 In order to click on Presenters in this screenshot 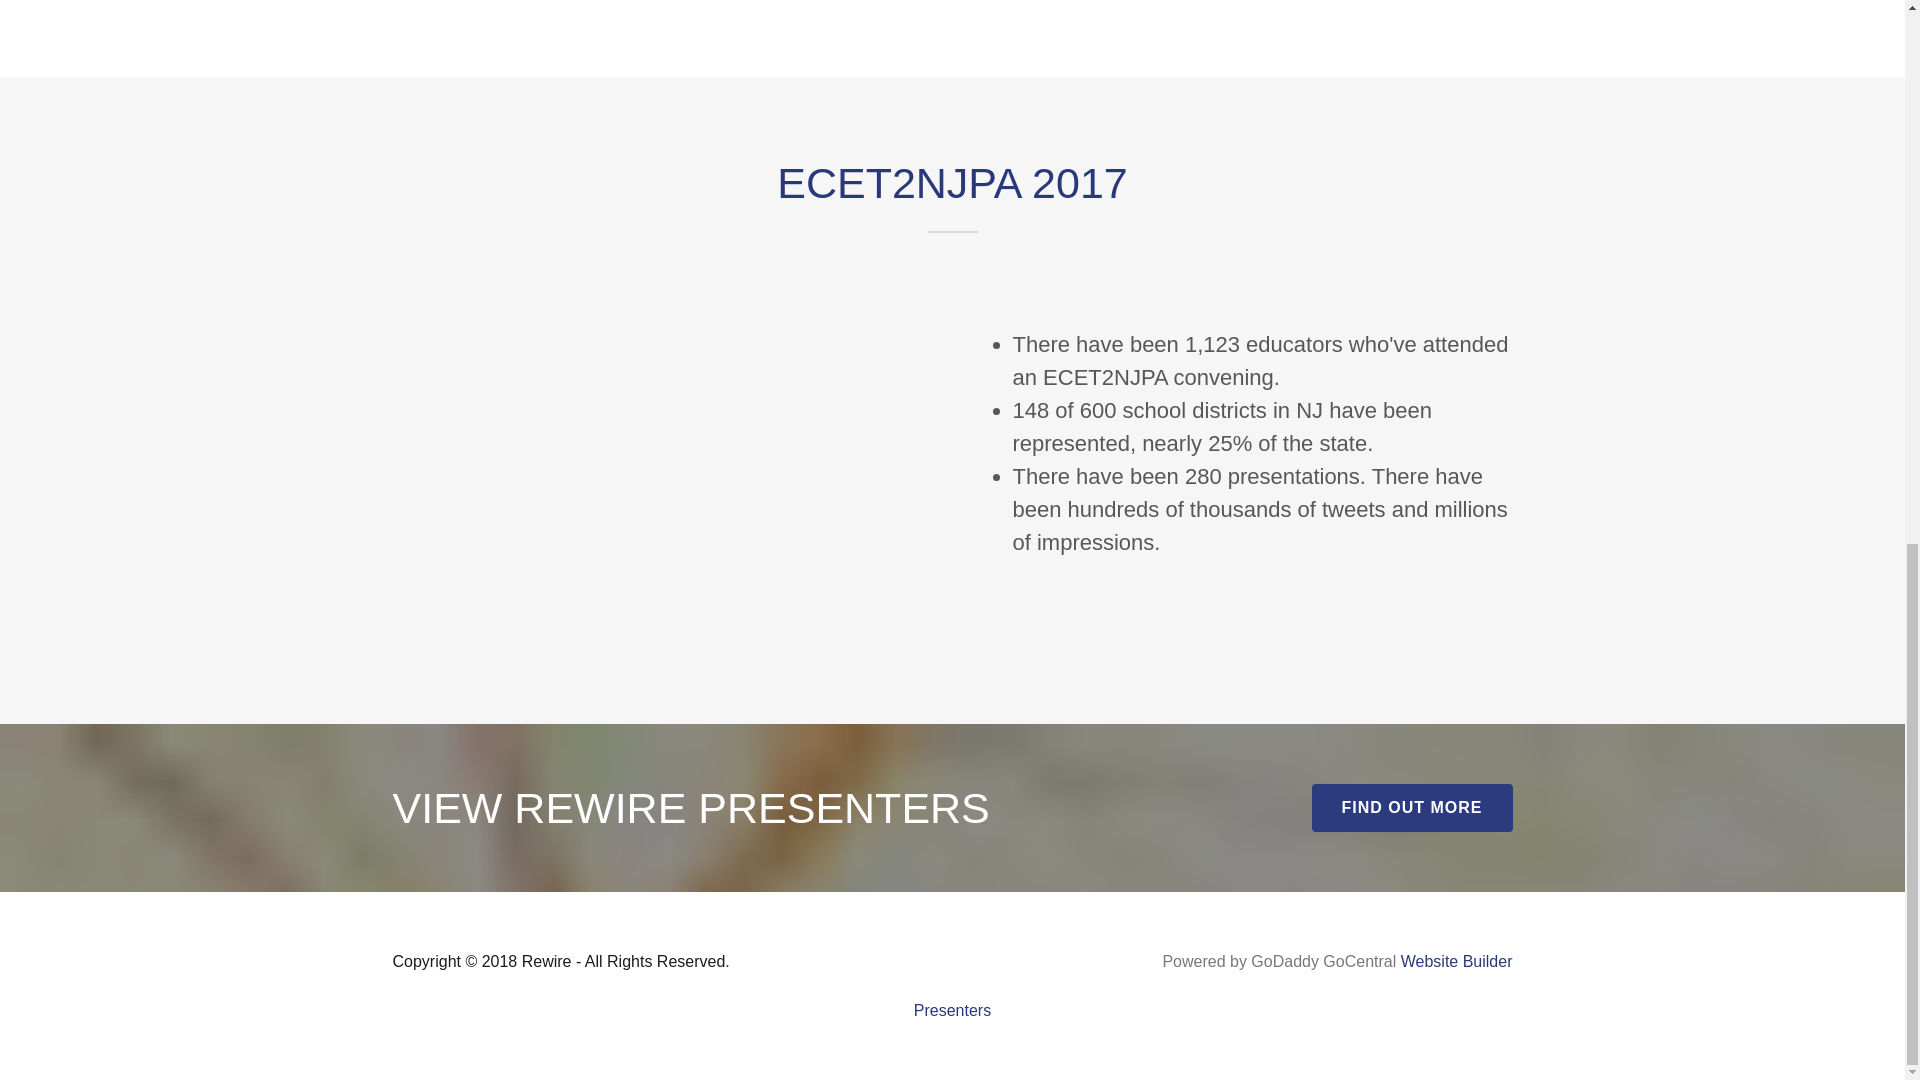, I will do `click(952, 1010)`.